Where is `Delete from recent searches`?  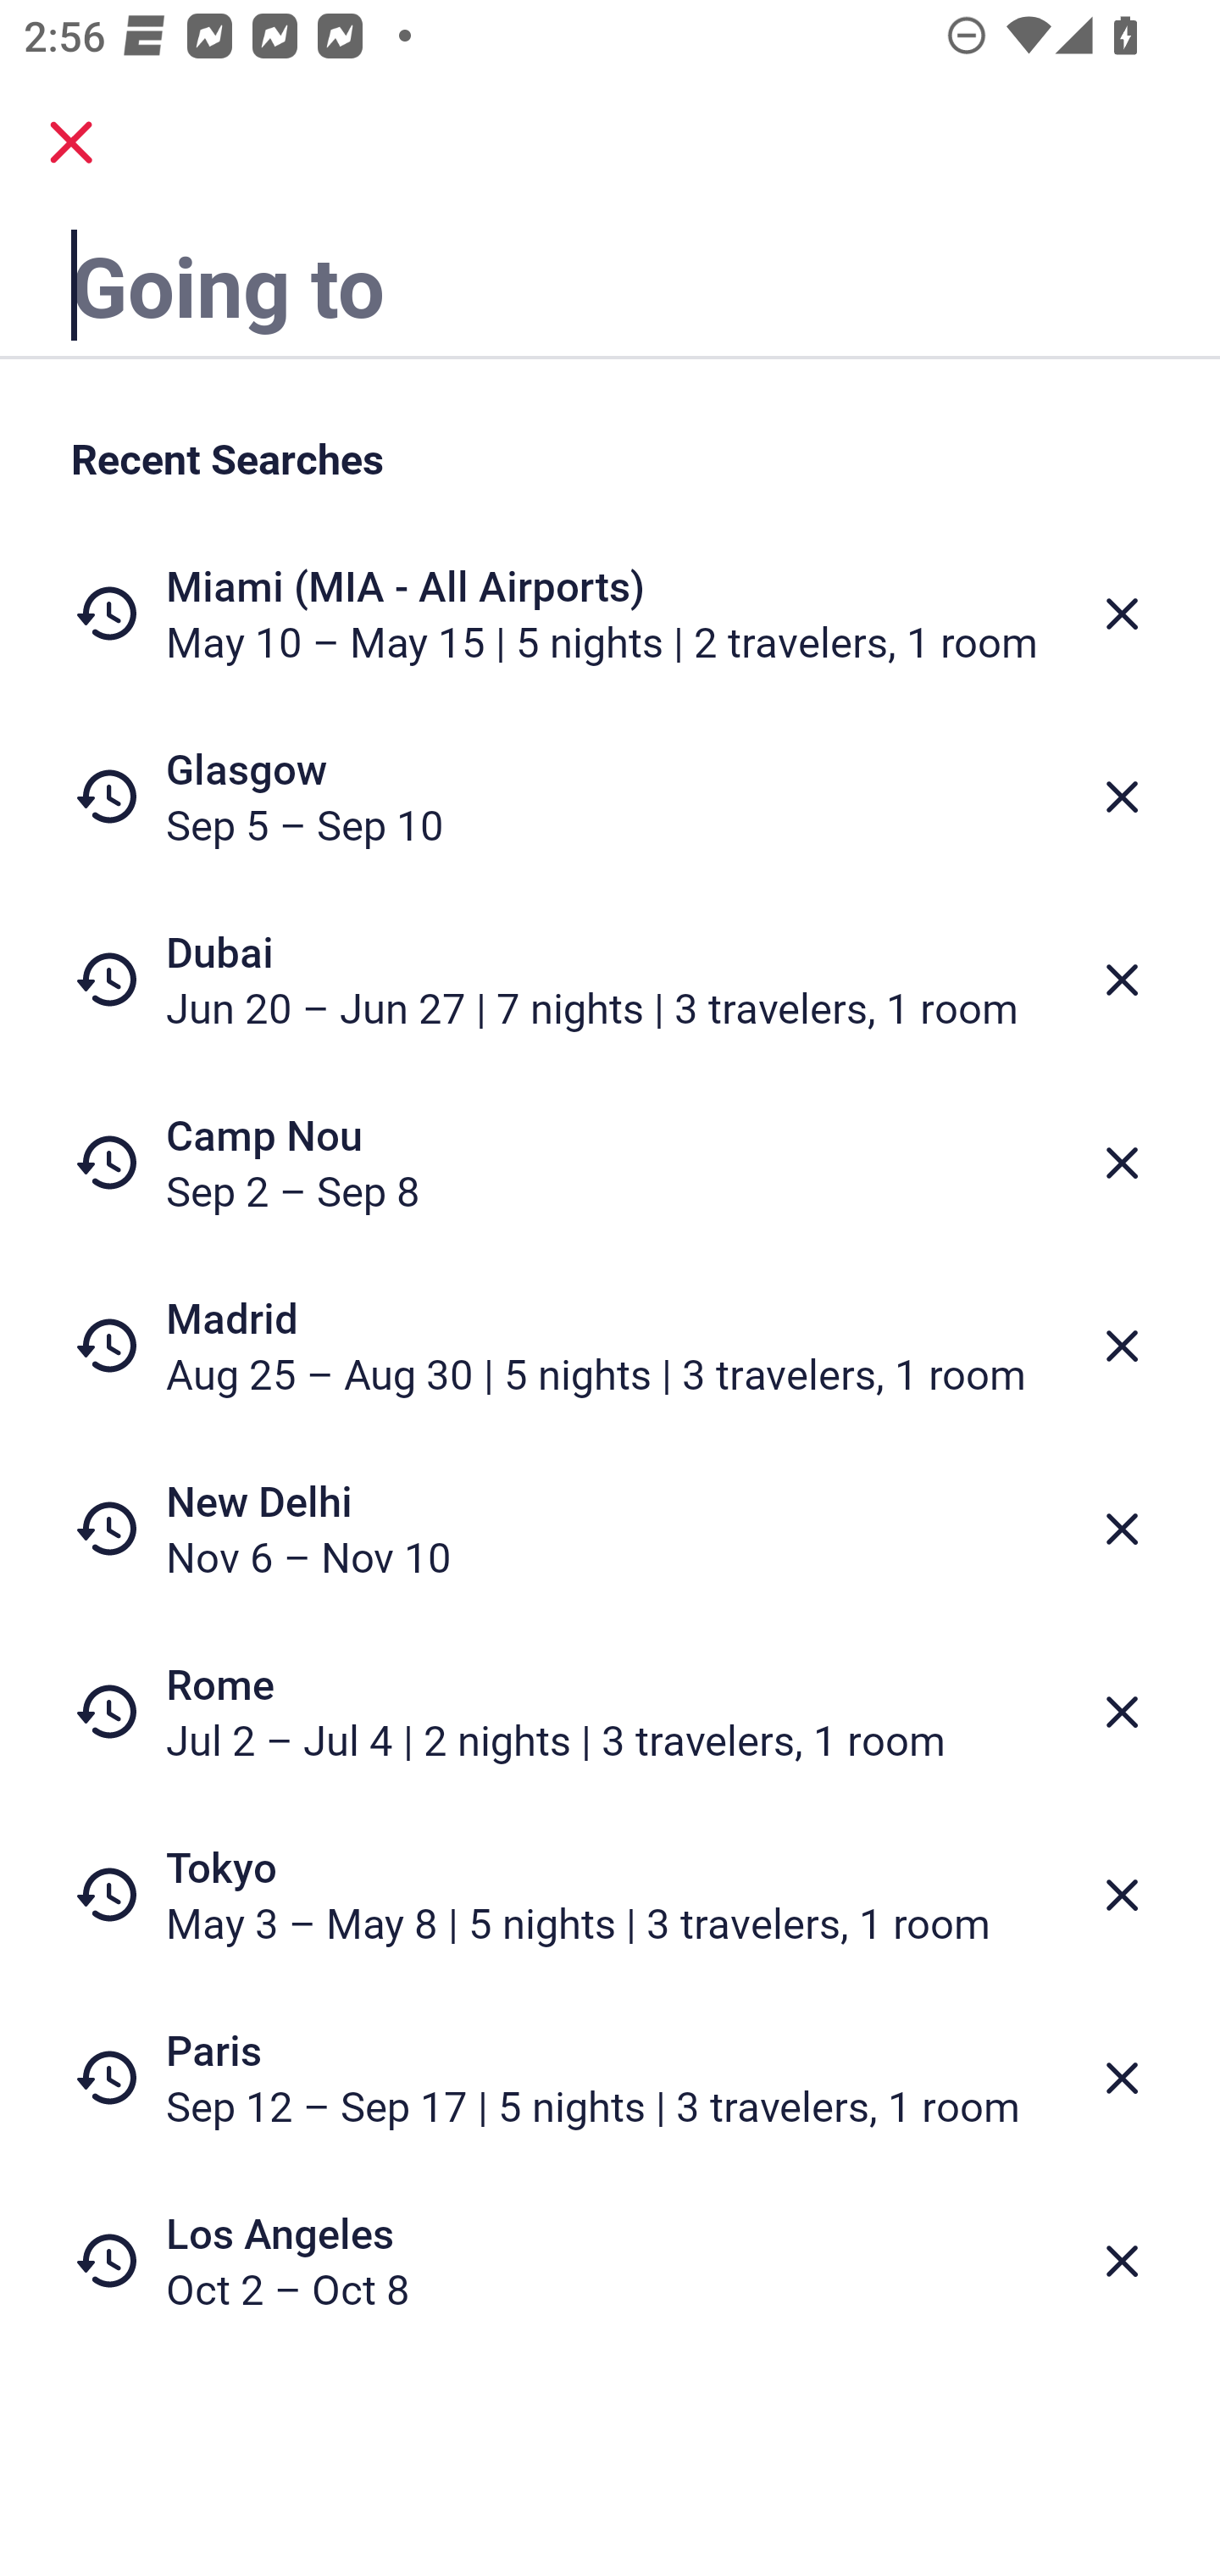
Delete from recent searches is located at coordinates (1122, 1895).